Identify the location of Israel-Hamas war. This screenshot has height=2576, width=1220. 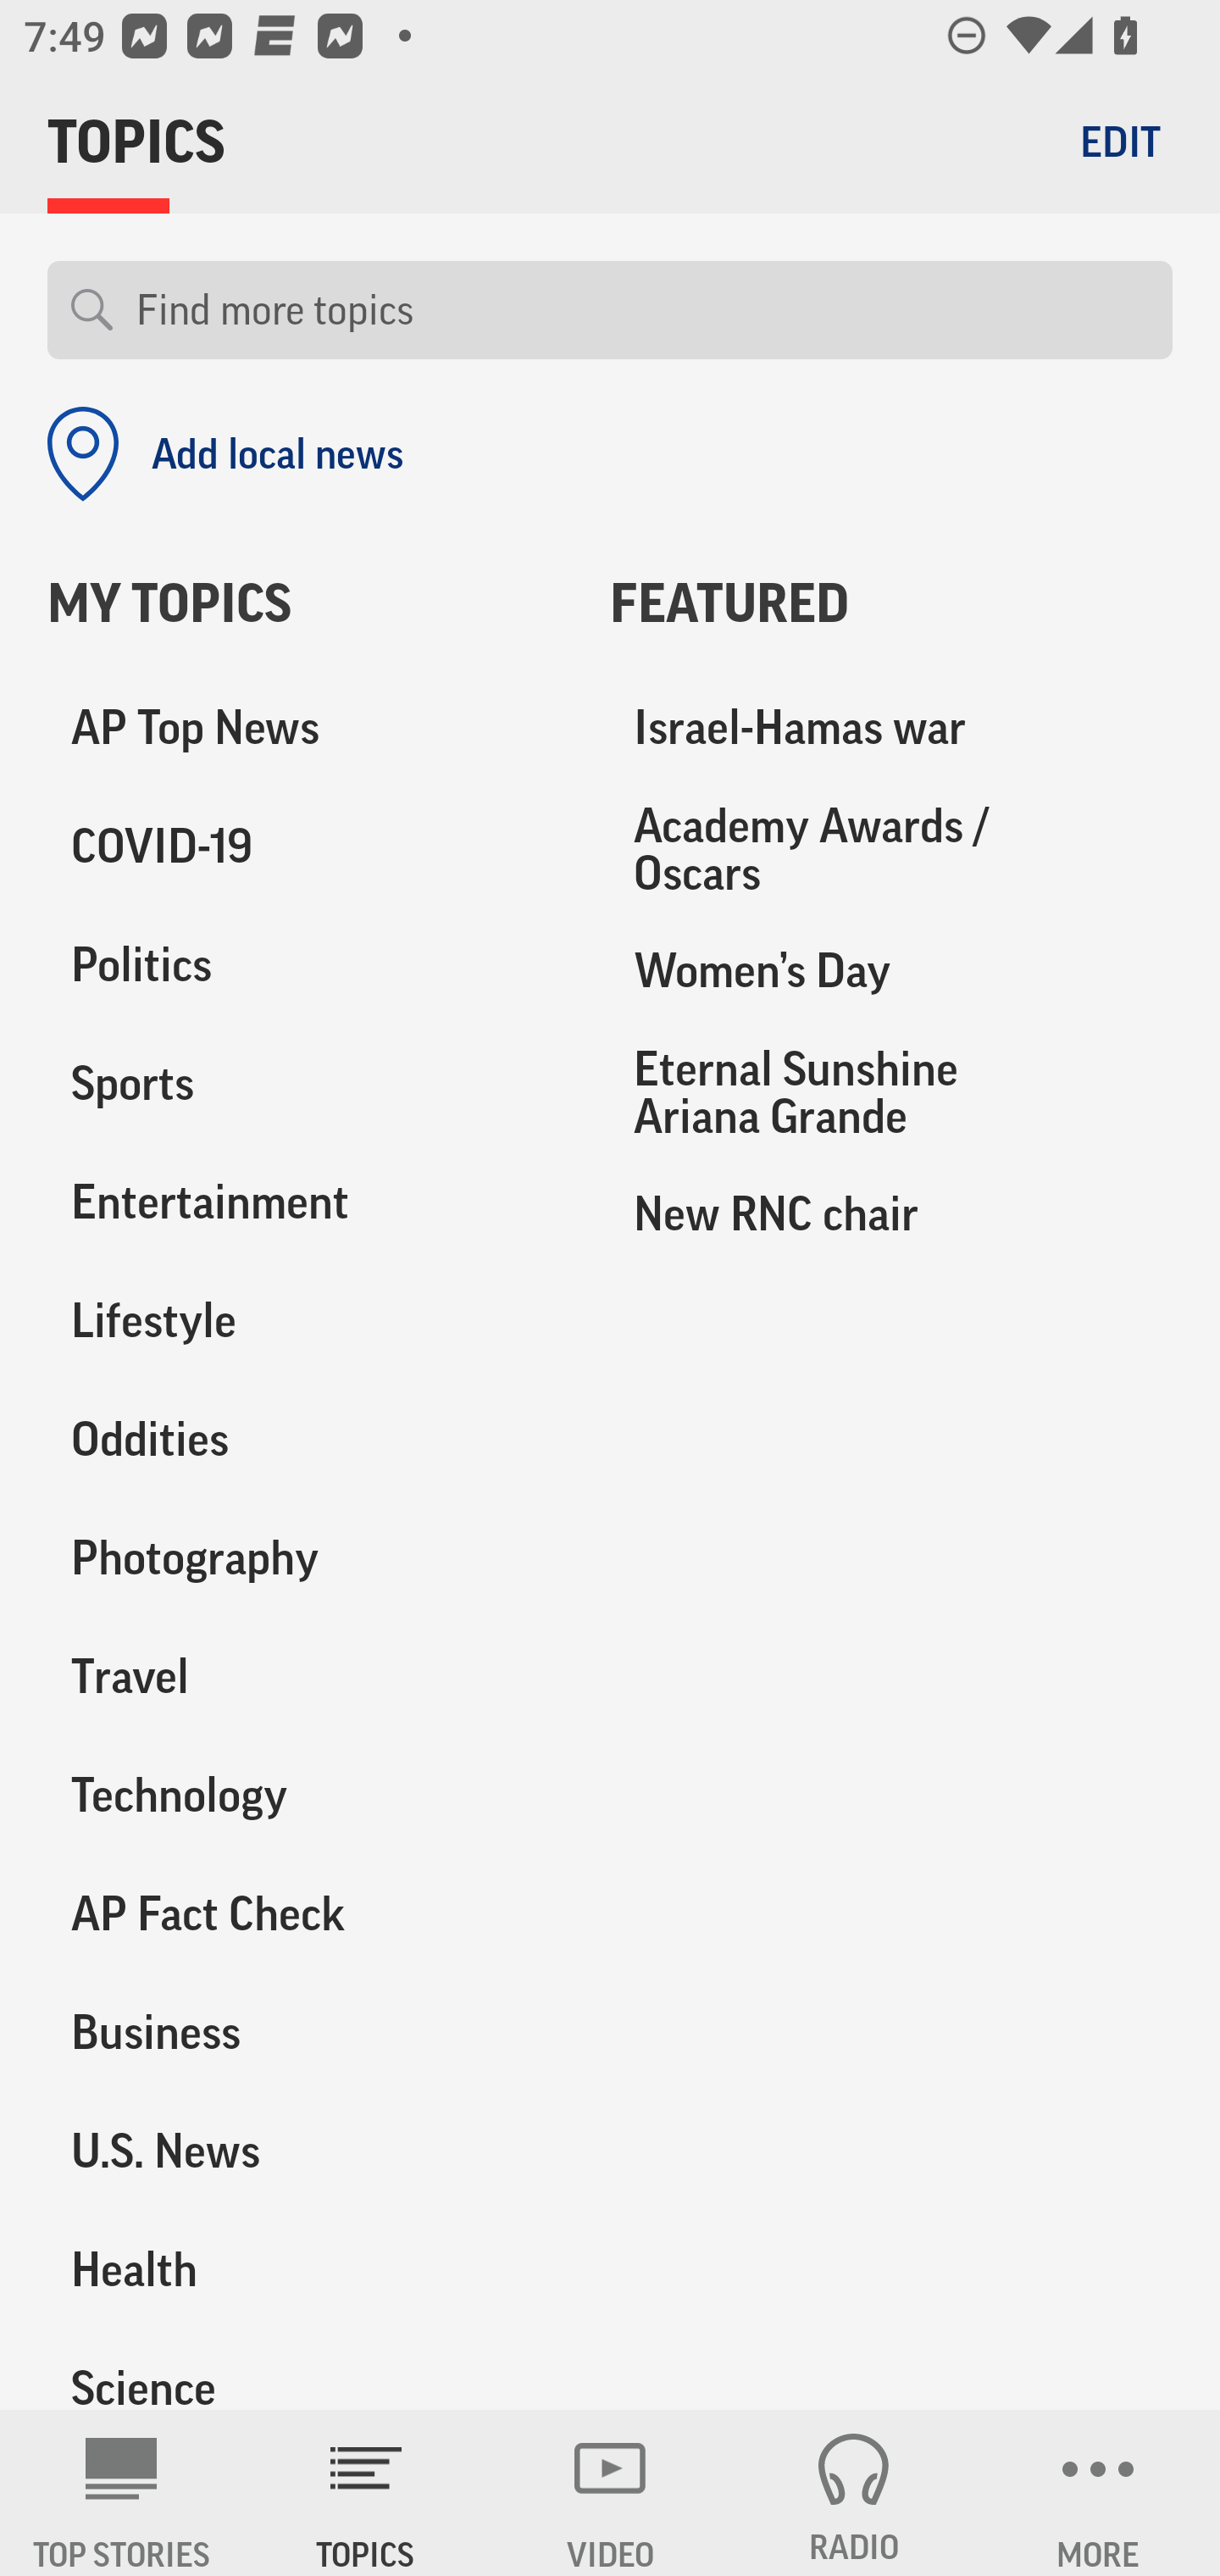
(891, 729).